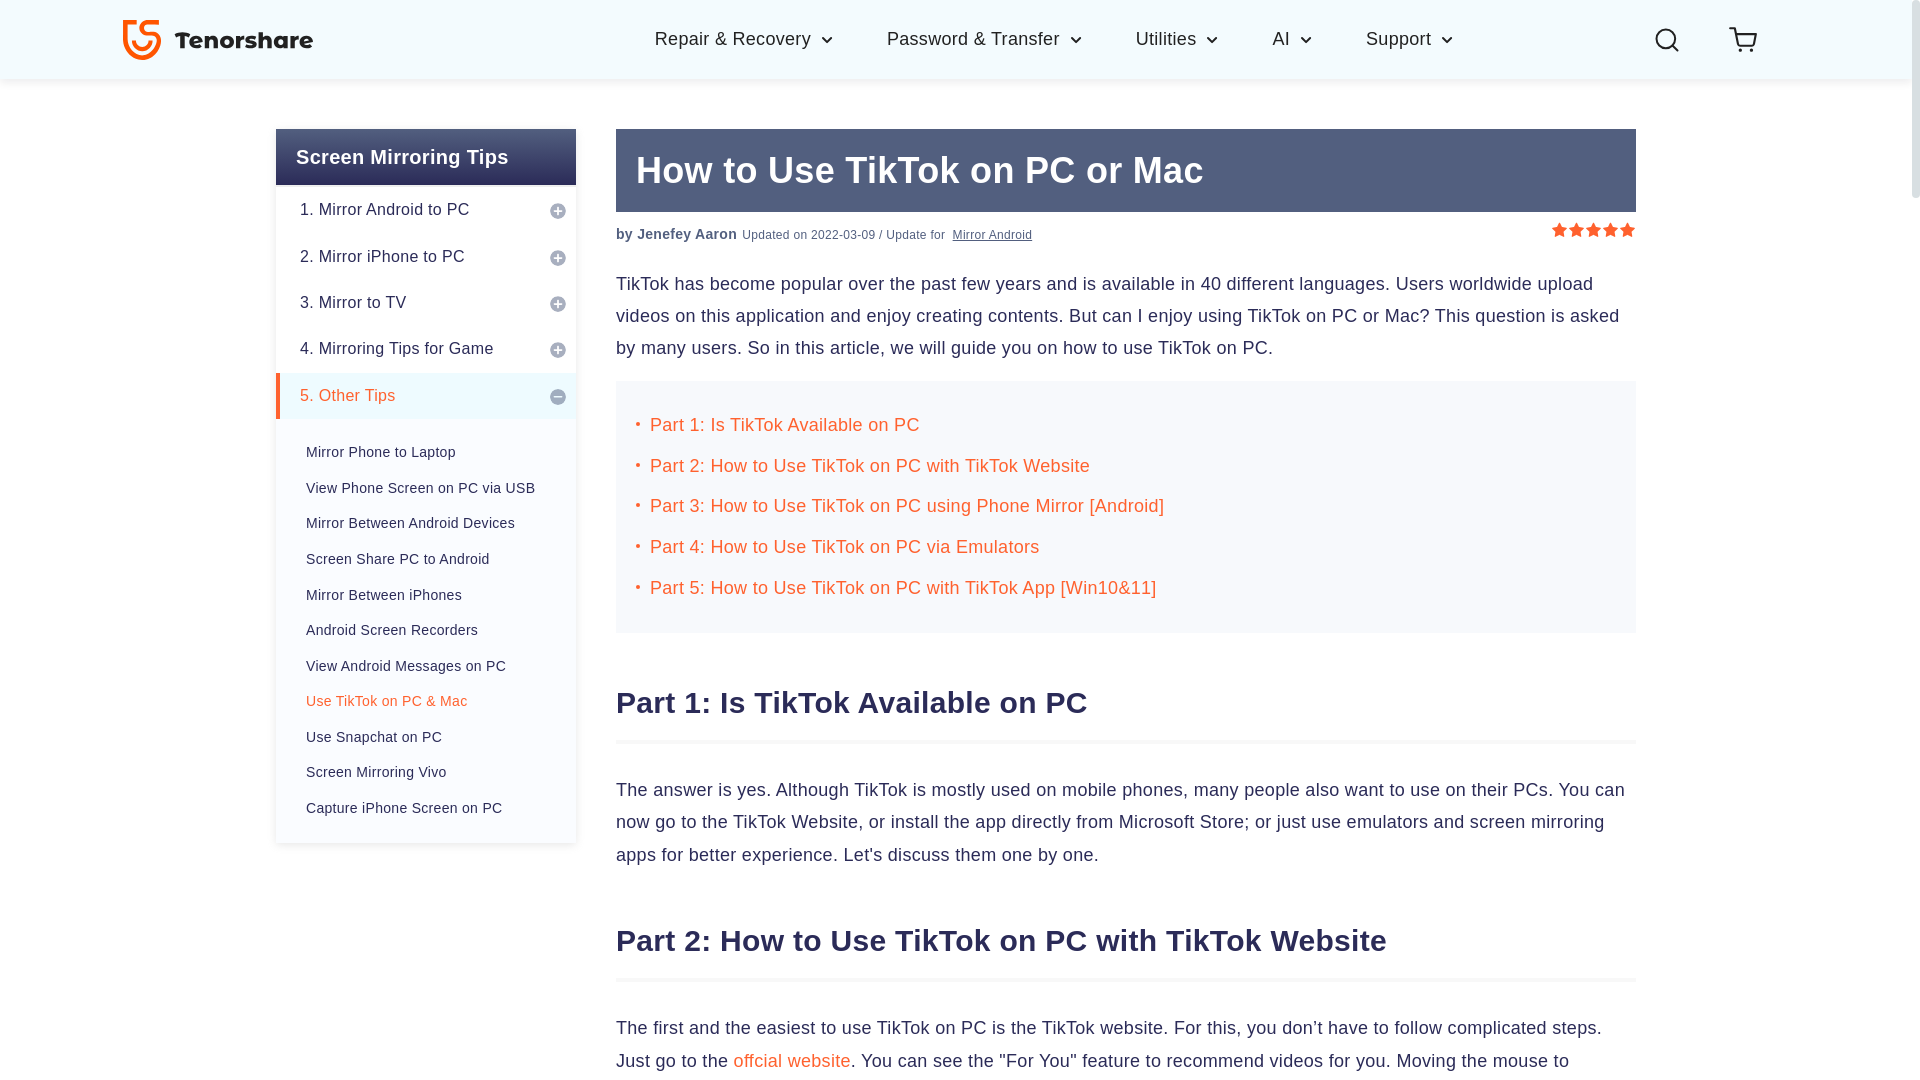  Describe the element at coordinates (1204, 38) in the screenshot. I see `Utilities` at that location.